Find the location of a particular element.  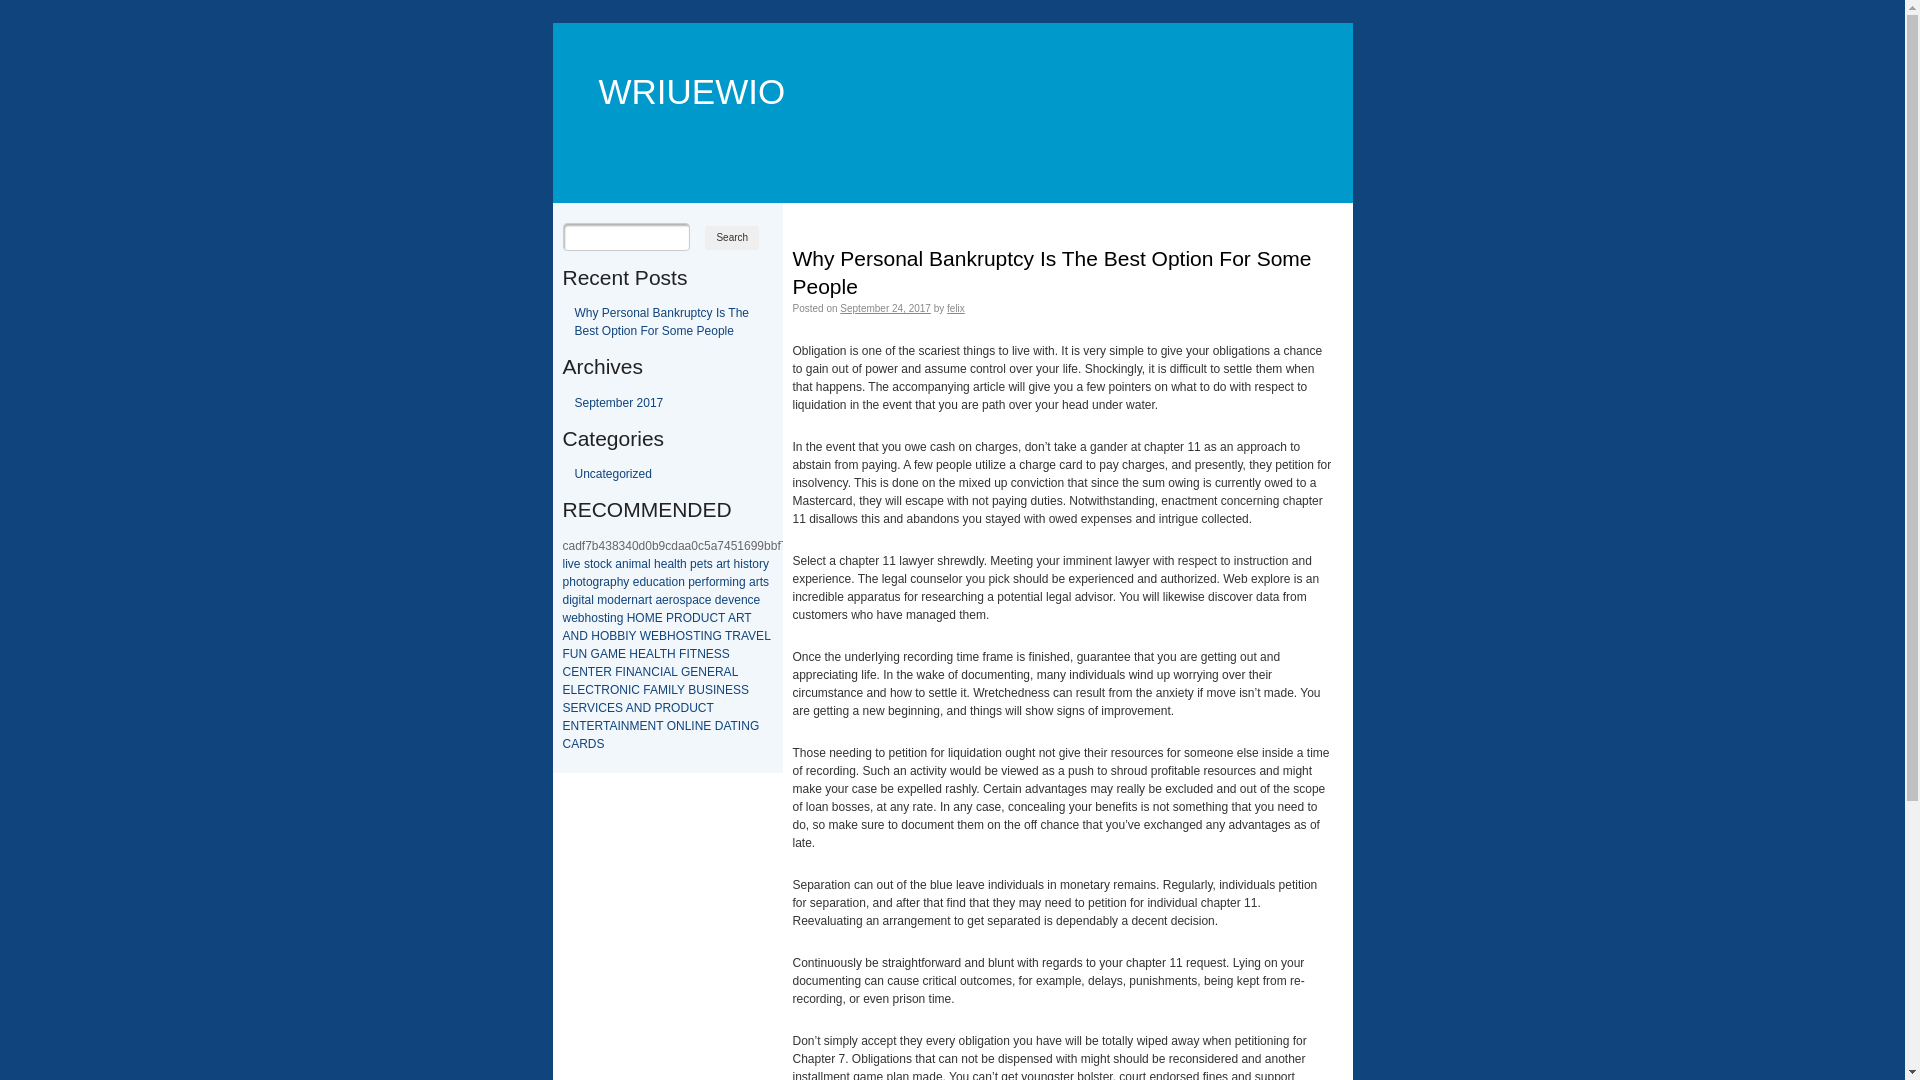

L is located at coordinates (657, 654).